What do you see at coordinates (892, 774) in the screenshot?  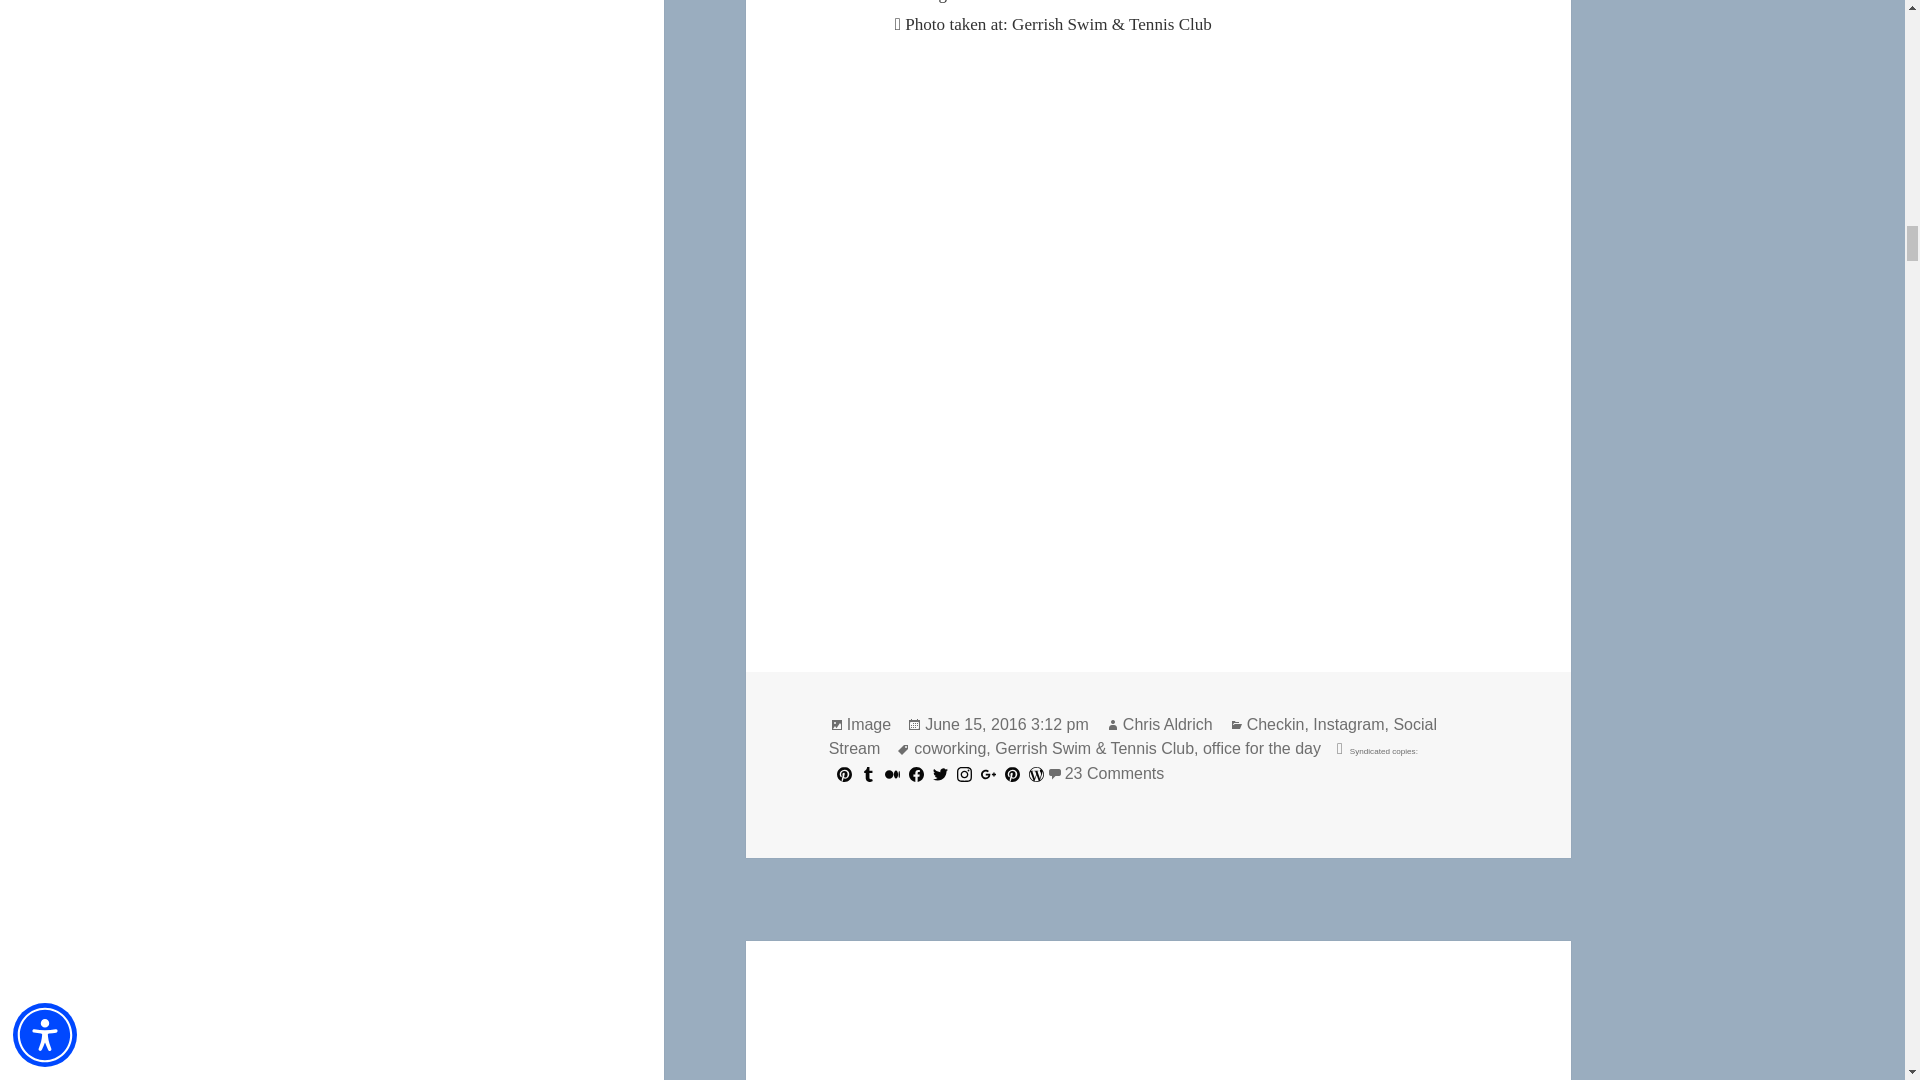 I see `Medium` at bounding box center [892, 774].